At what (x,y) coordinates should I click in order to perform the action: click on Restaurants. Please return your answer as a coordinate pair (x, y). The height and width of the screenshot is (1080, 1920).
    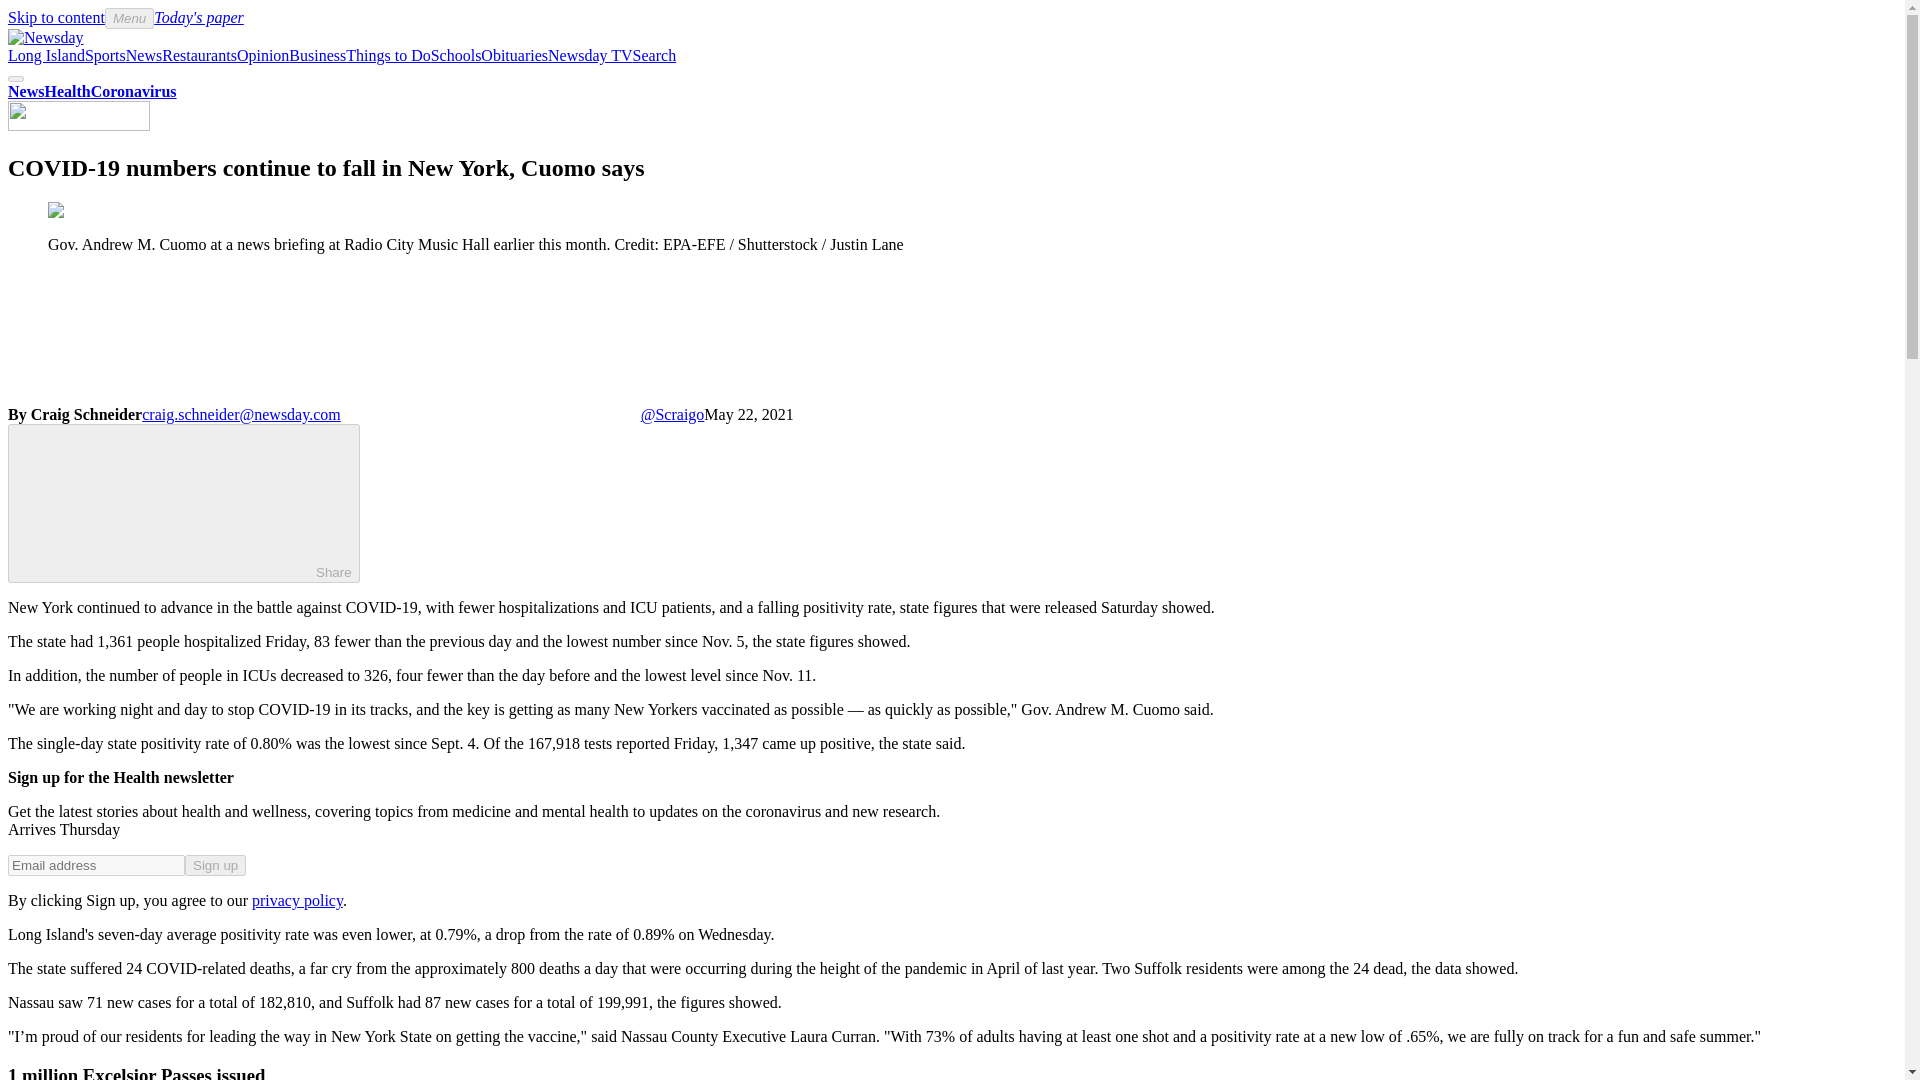
    Looking at the image, I should click on (198, 55).